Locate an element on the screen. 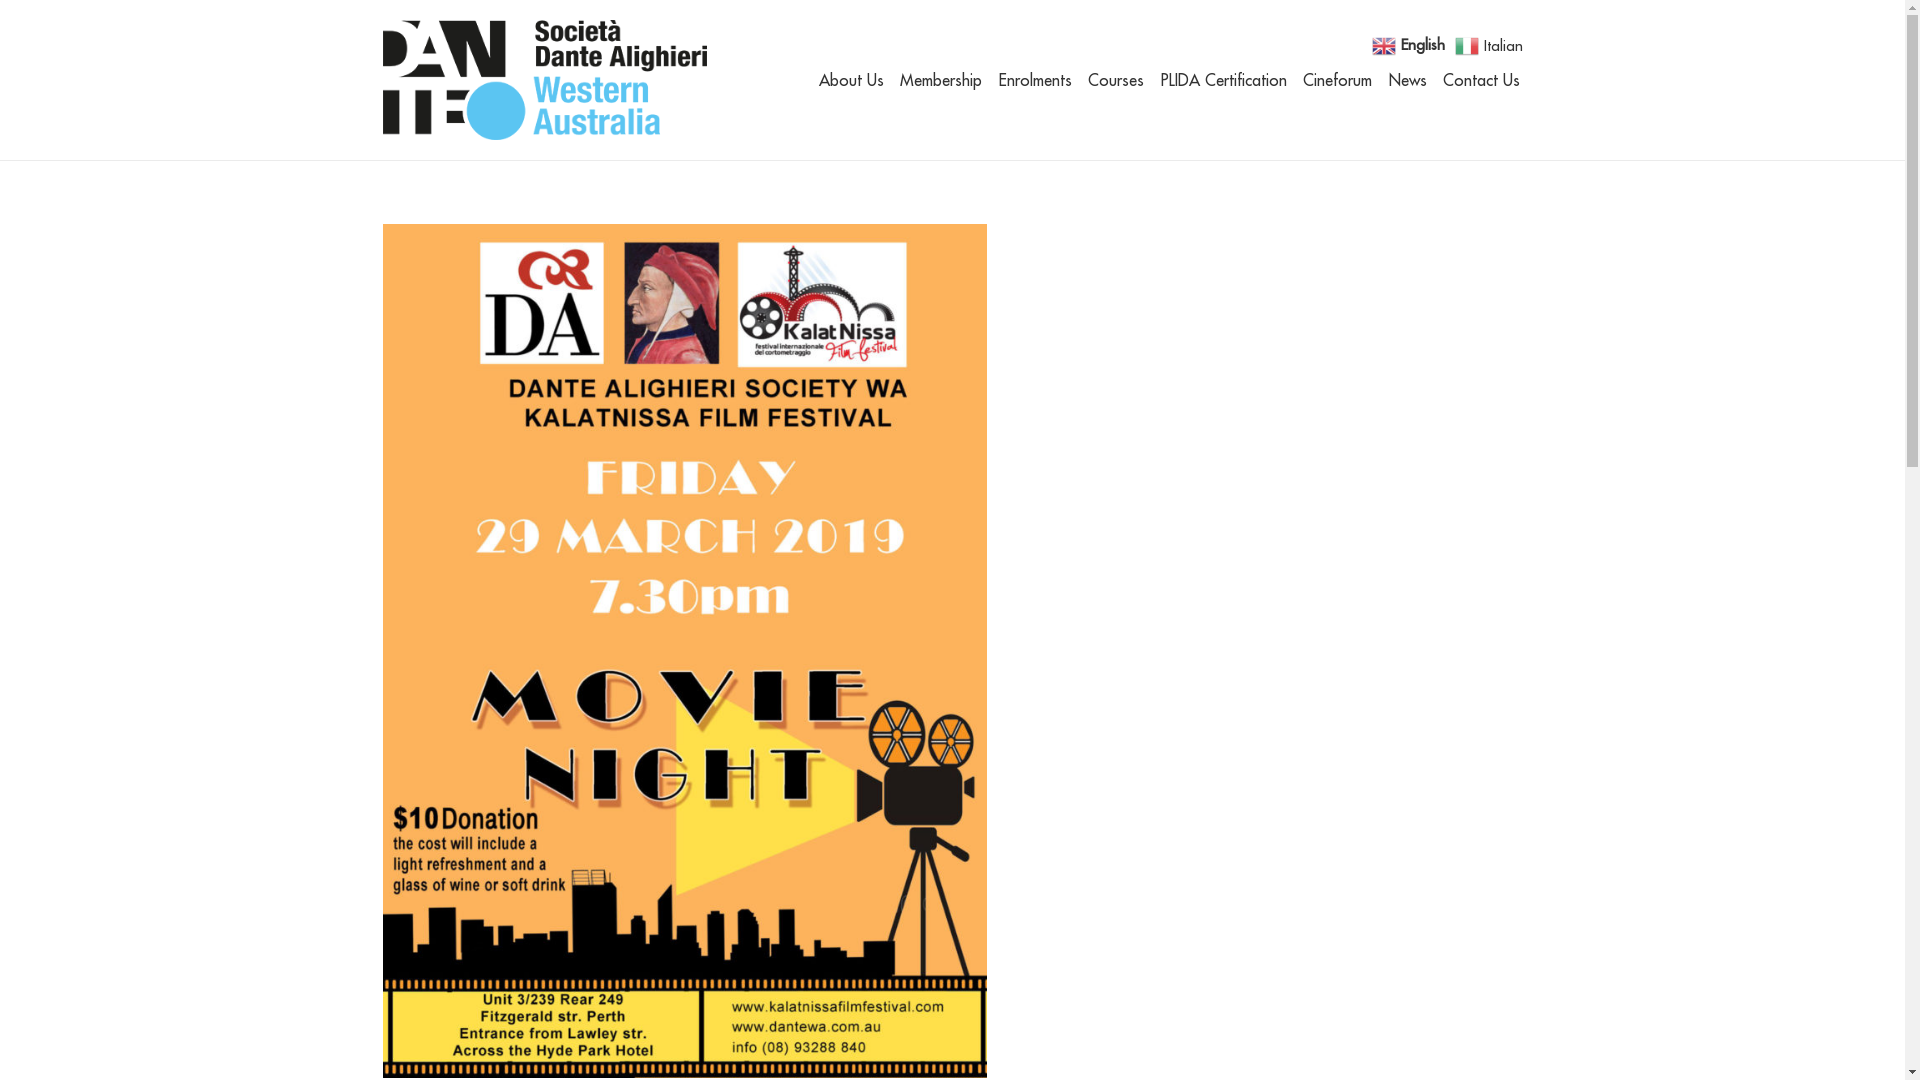 Image resolution: width=1920 pixels, height=1080 pixels. English is located at coordinates (1411, 44).